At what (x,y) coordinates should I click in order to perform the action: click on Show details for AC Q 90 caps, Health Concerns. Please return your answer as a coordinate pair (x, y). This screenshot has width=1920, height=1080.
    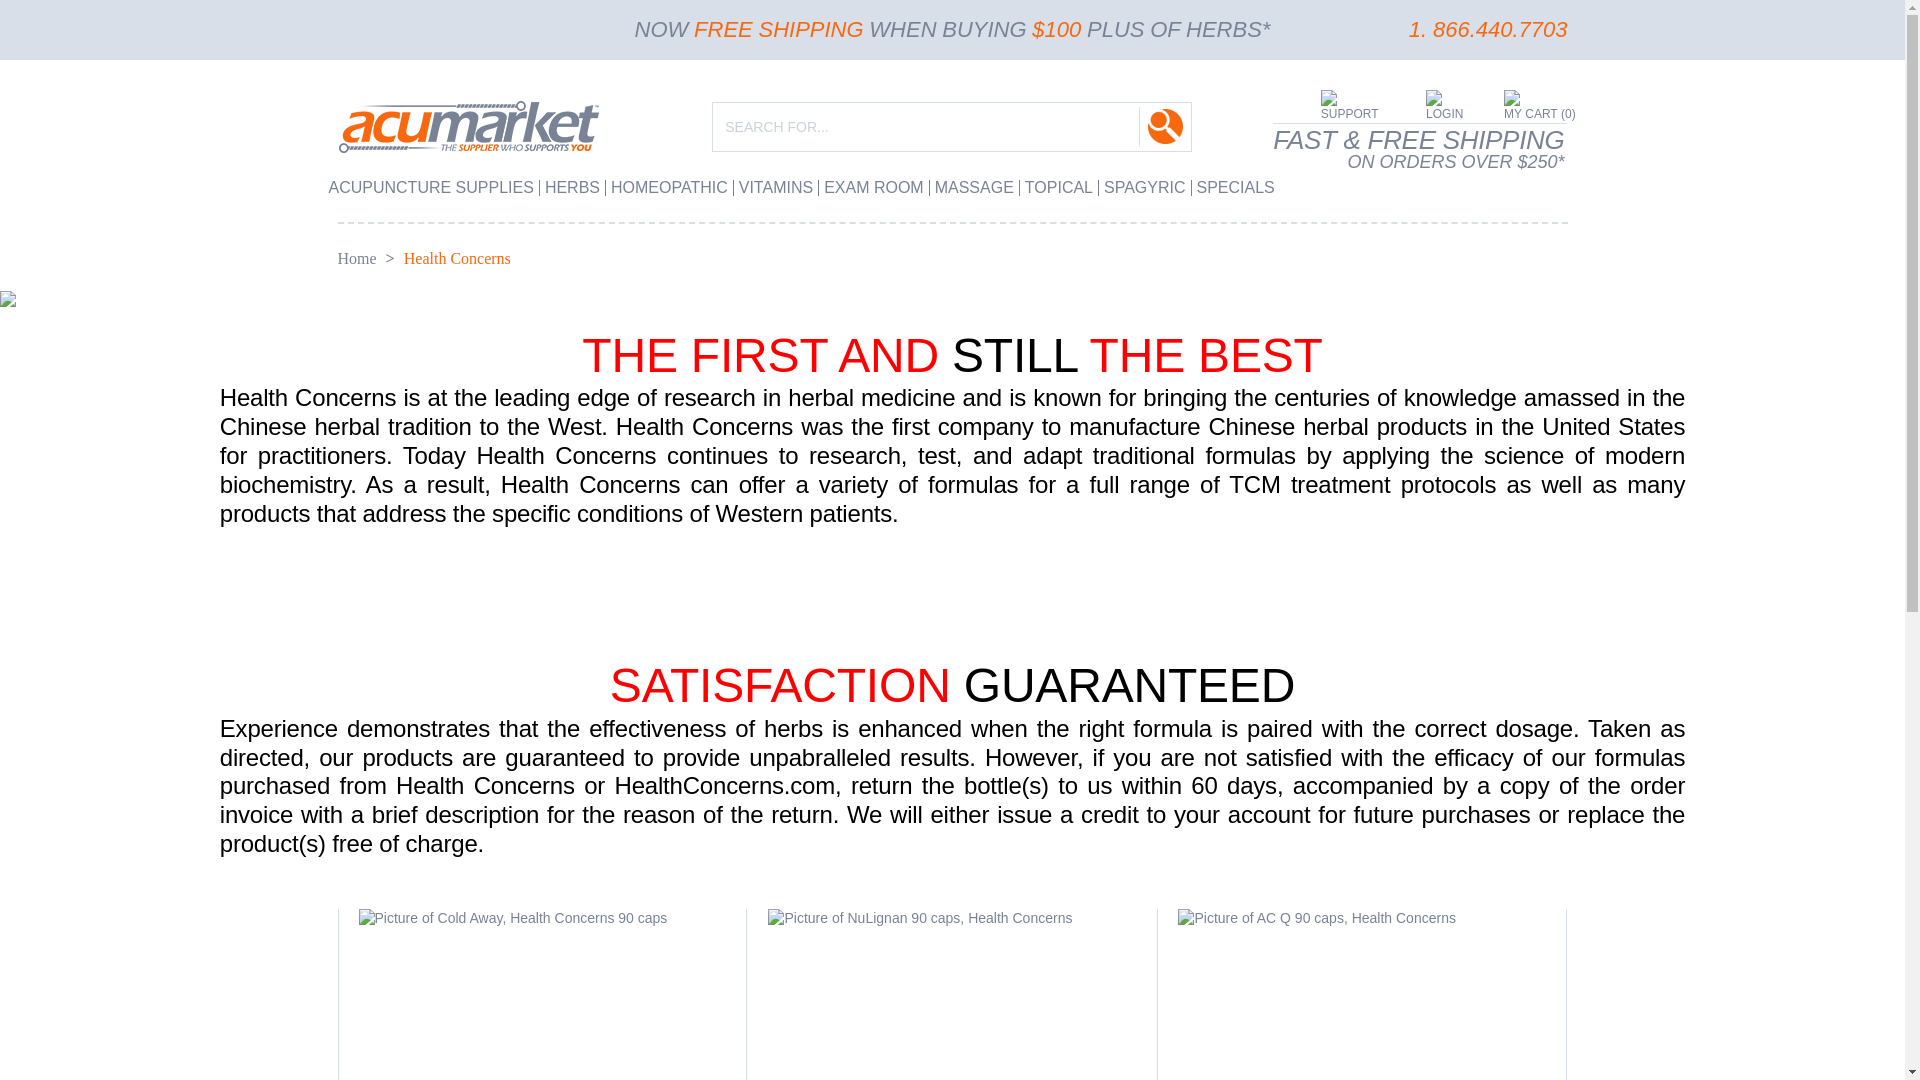
    Looking at the image, I should click on (1362, 918).